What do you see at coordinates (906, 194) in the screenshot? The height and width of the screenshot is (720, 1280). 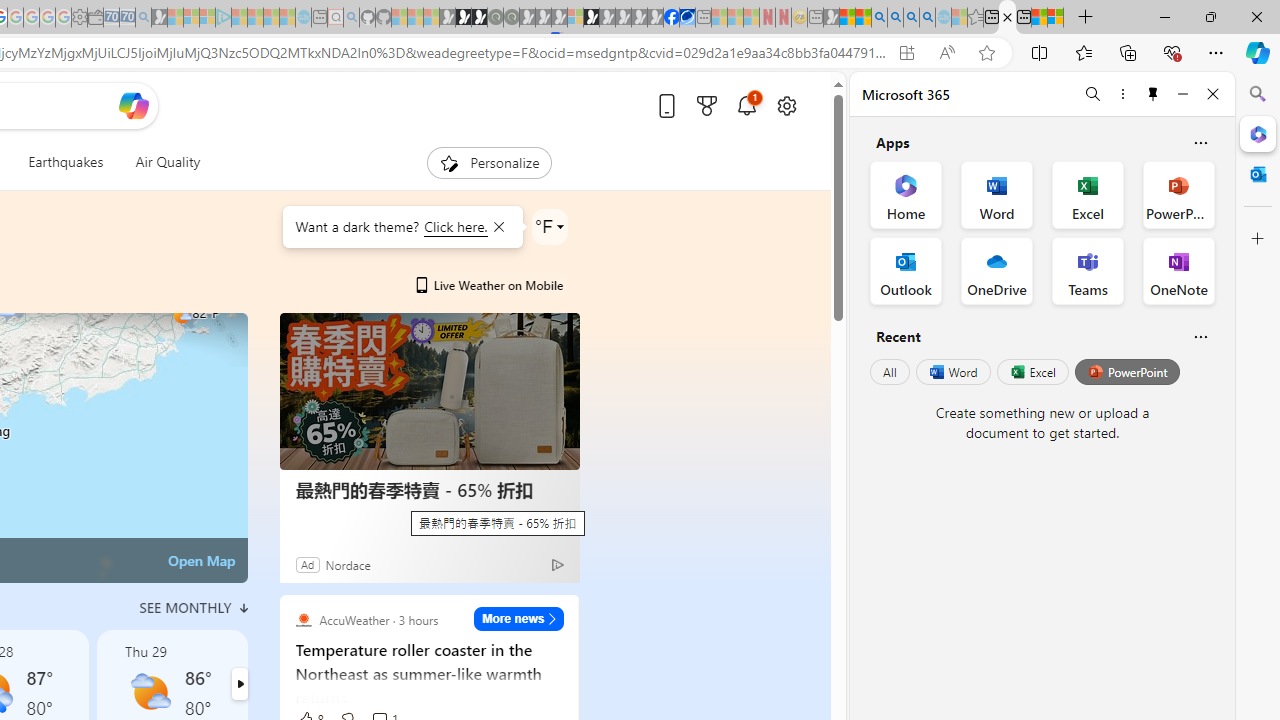 I see `Home Office App` at bounding box center [906, 194].